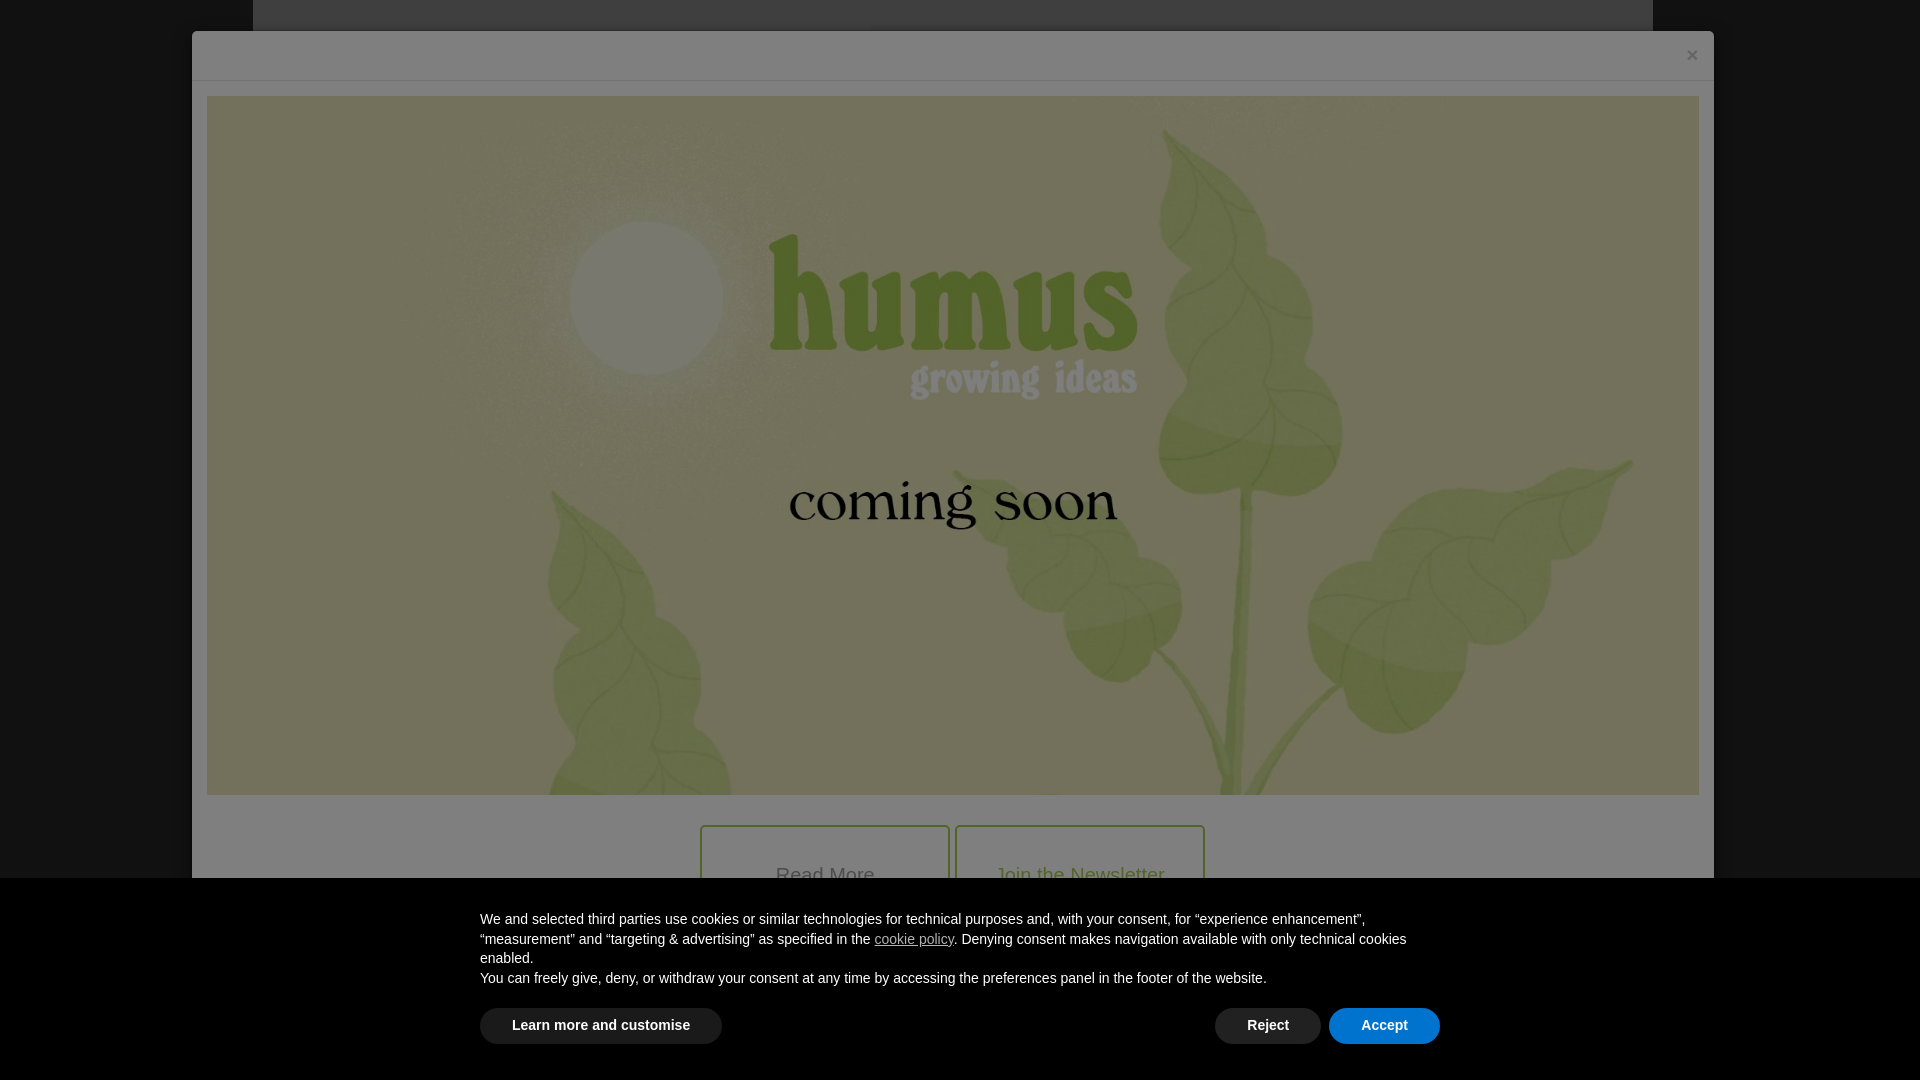  I want to click on Wood, so click(1139, 457).